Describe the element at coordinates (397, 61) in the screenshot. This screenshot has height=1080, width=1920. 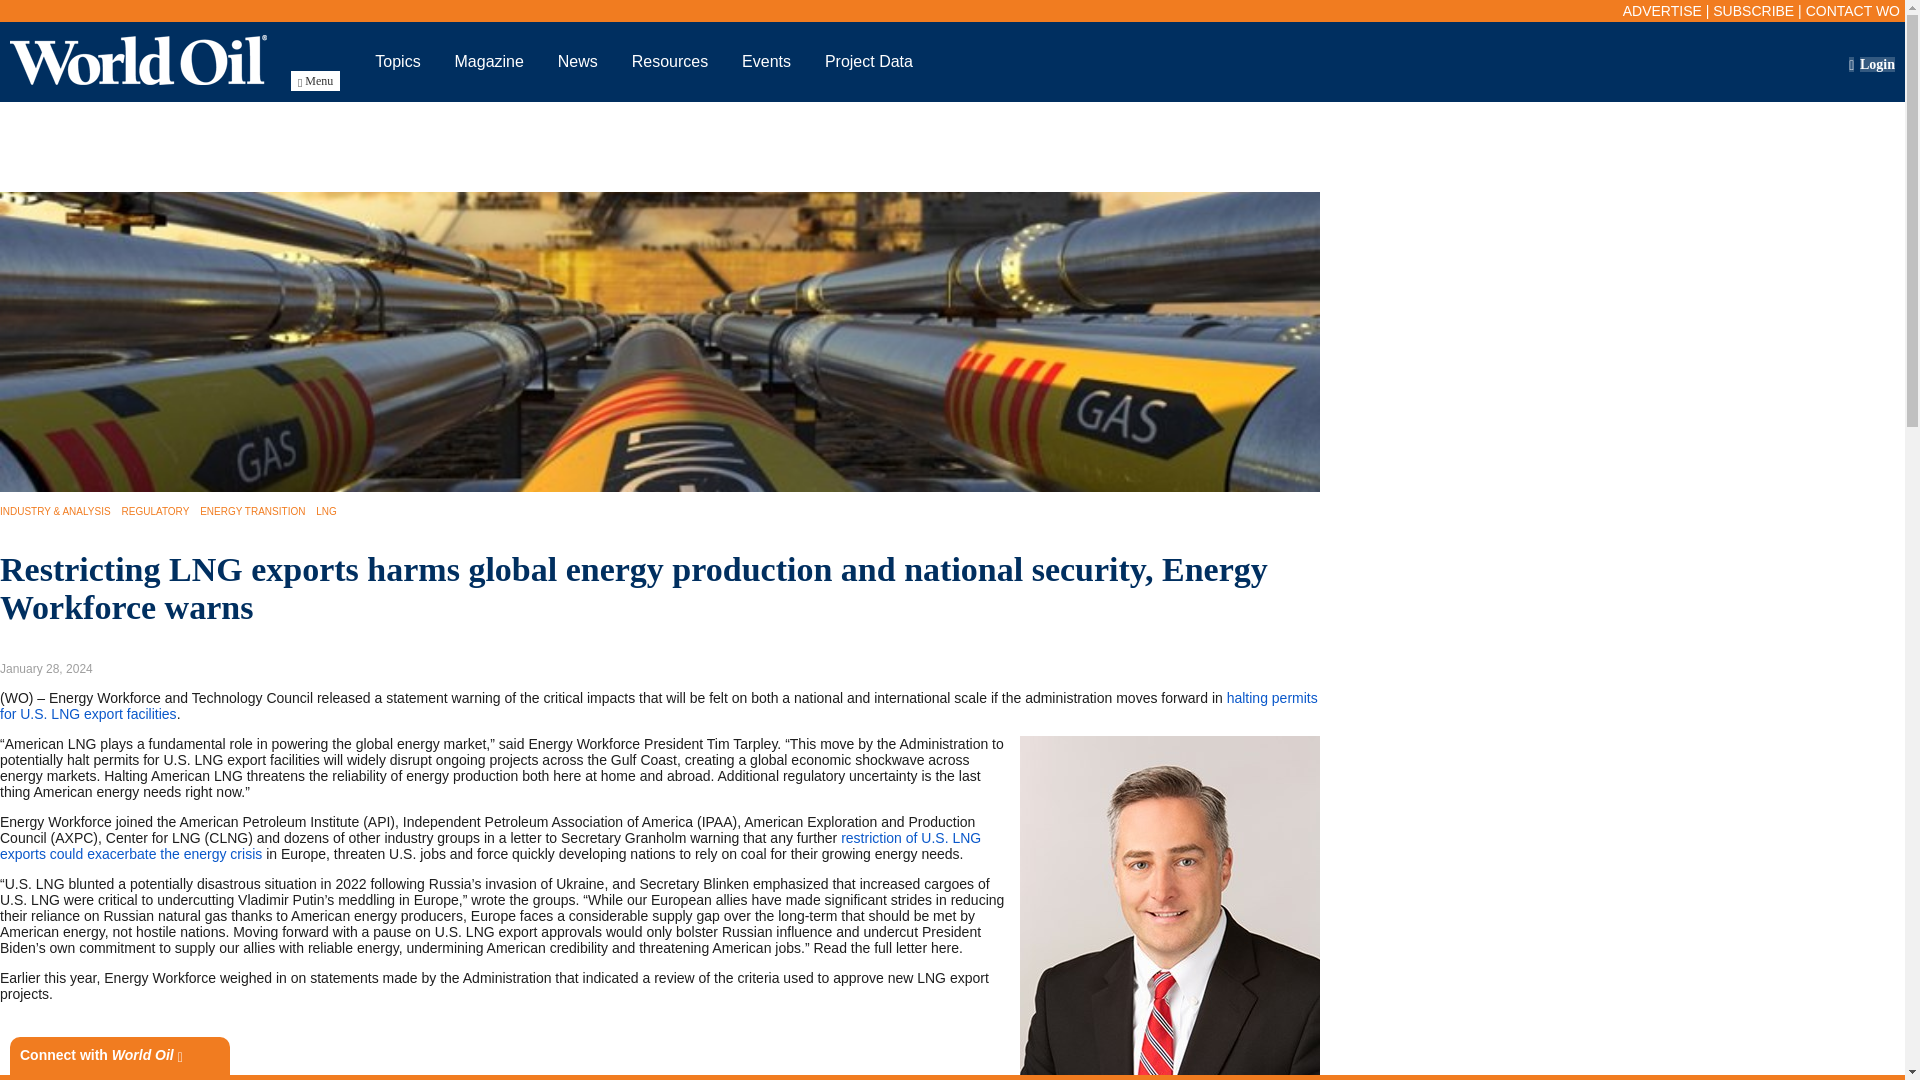
I see `Topics` at that location.